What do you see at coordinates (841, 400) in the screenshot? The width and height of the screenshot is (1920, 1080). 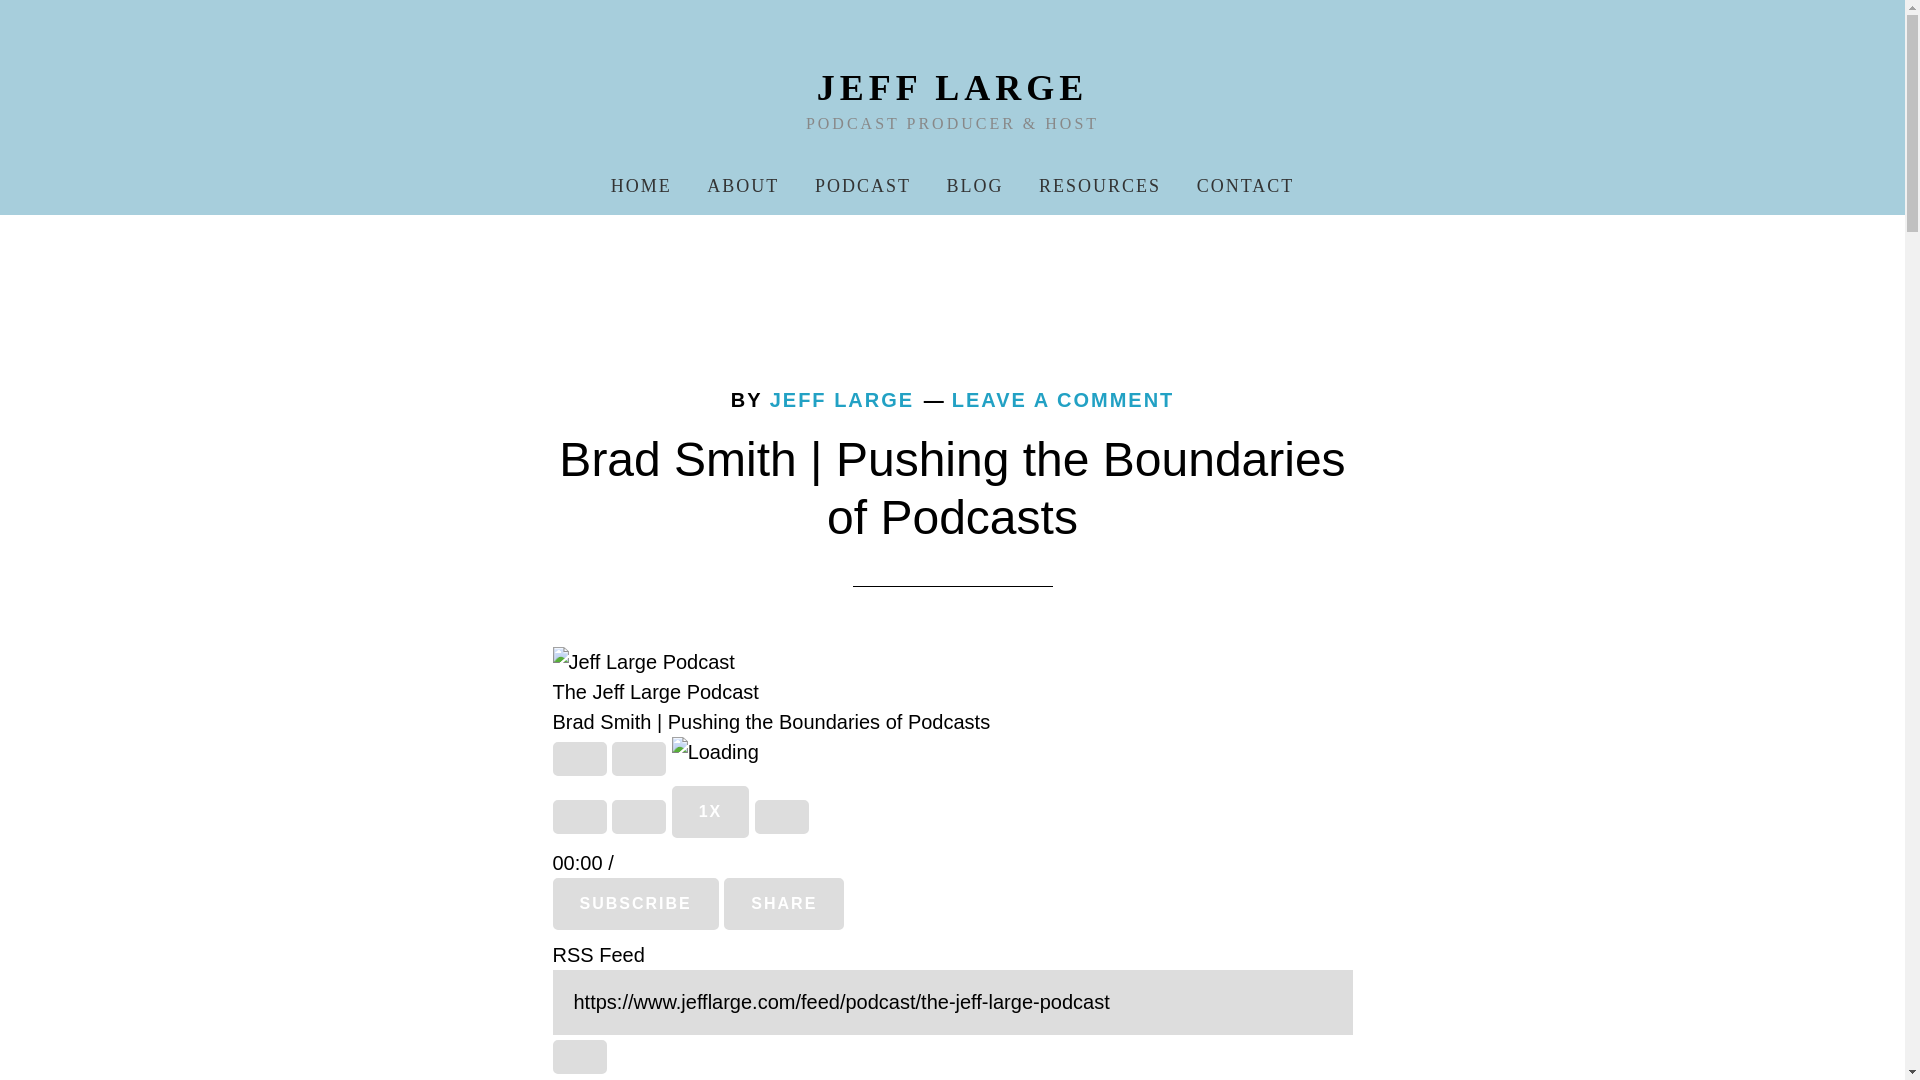 I see `JEFF LARGE` at bounding box center [841, 400].